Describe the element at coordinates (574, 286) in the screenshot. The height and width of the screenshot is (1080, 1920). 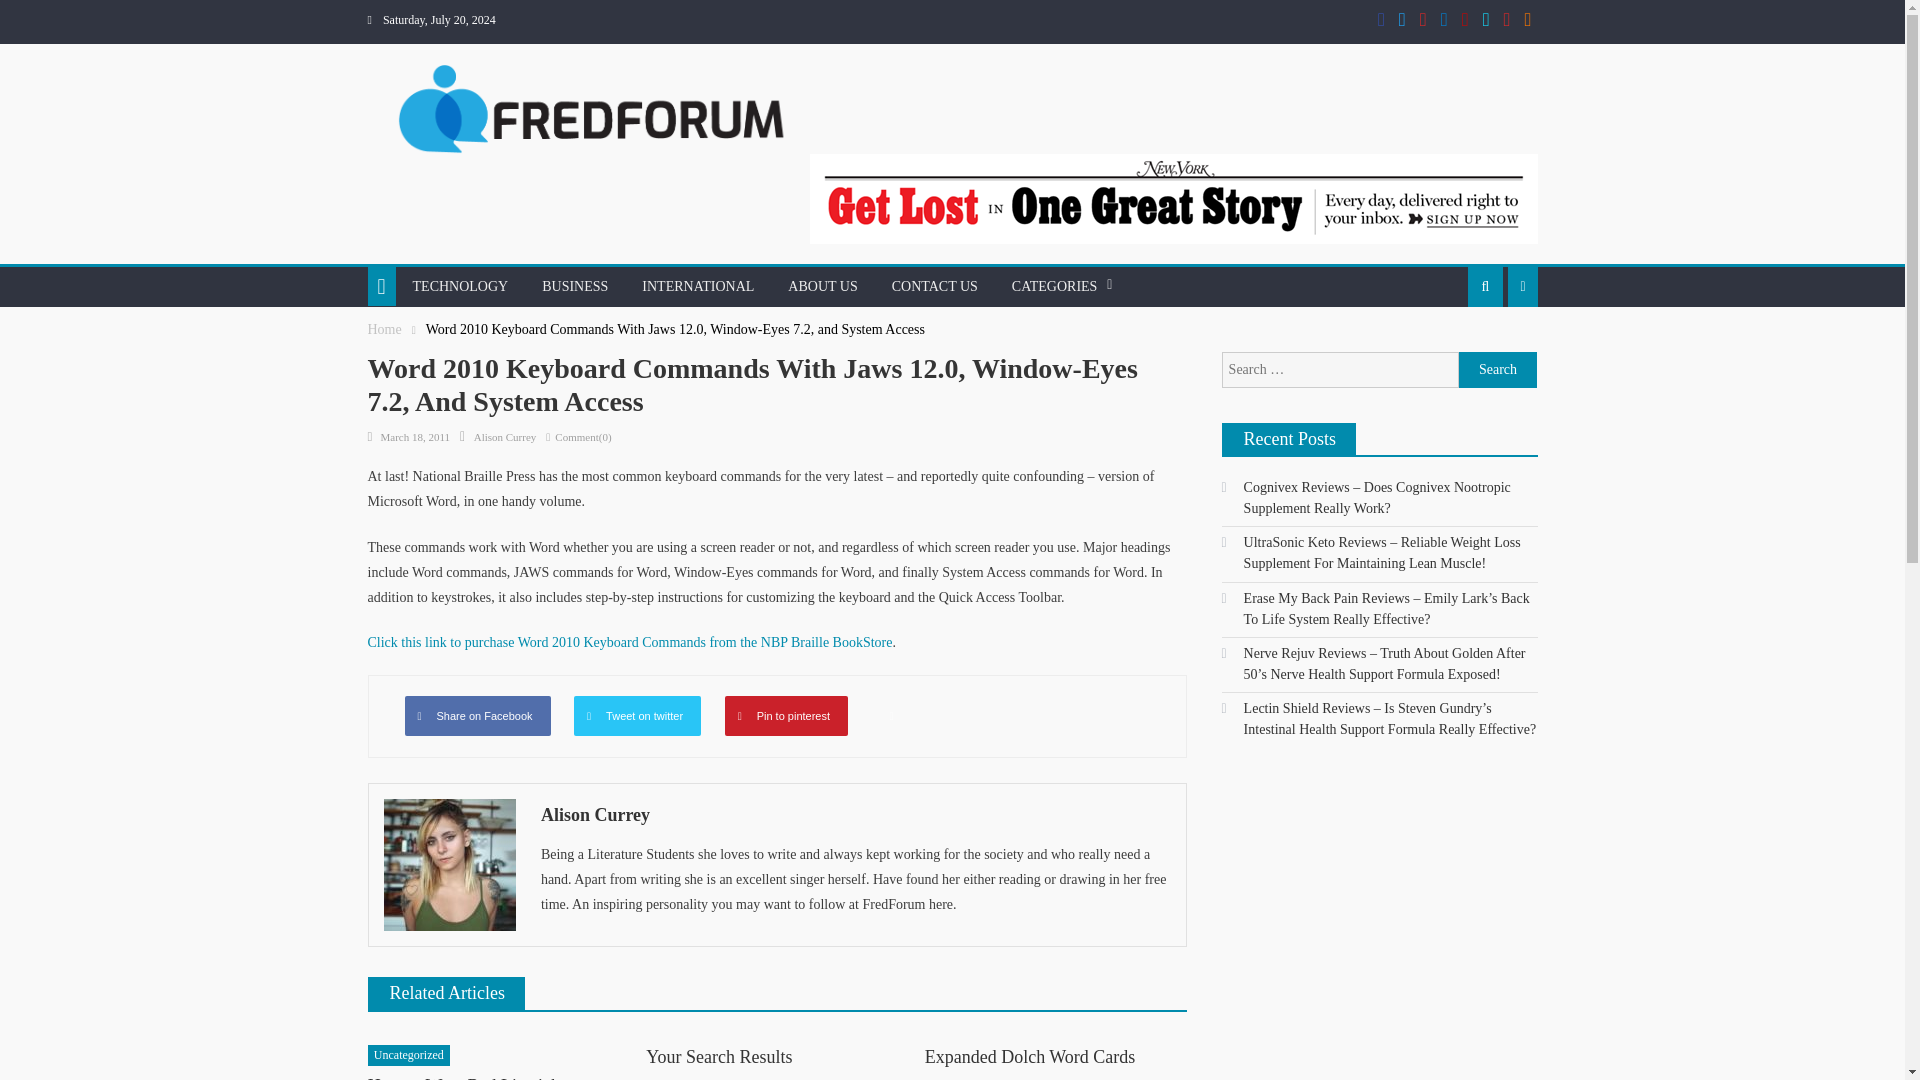
I see `BUSINESS` at that location.